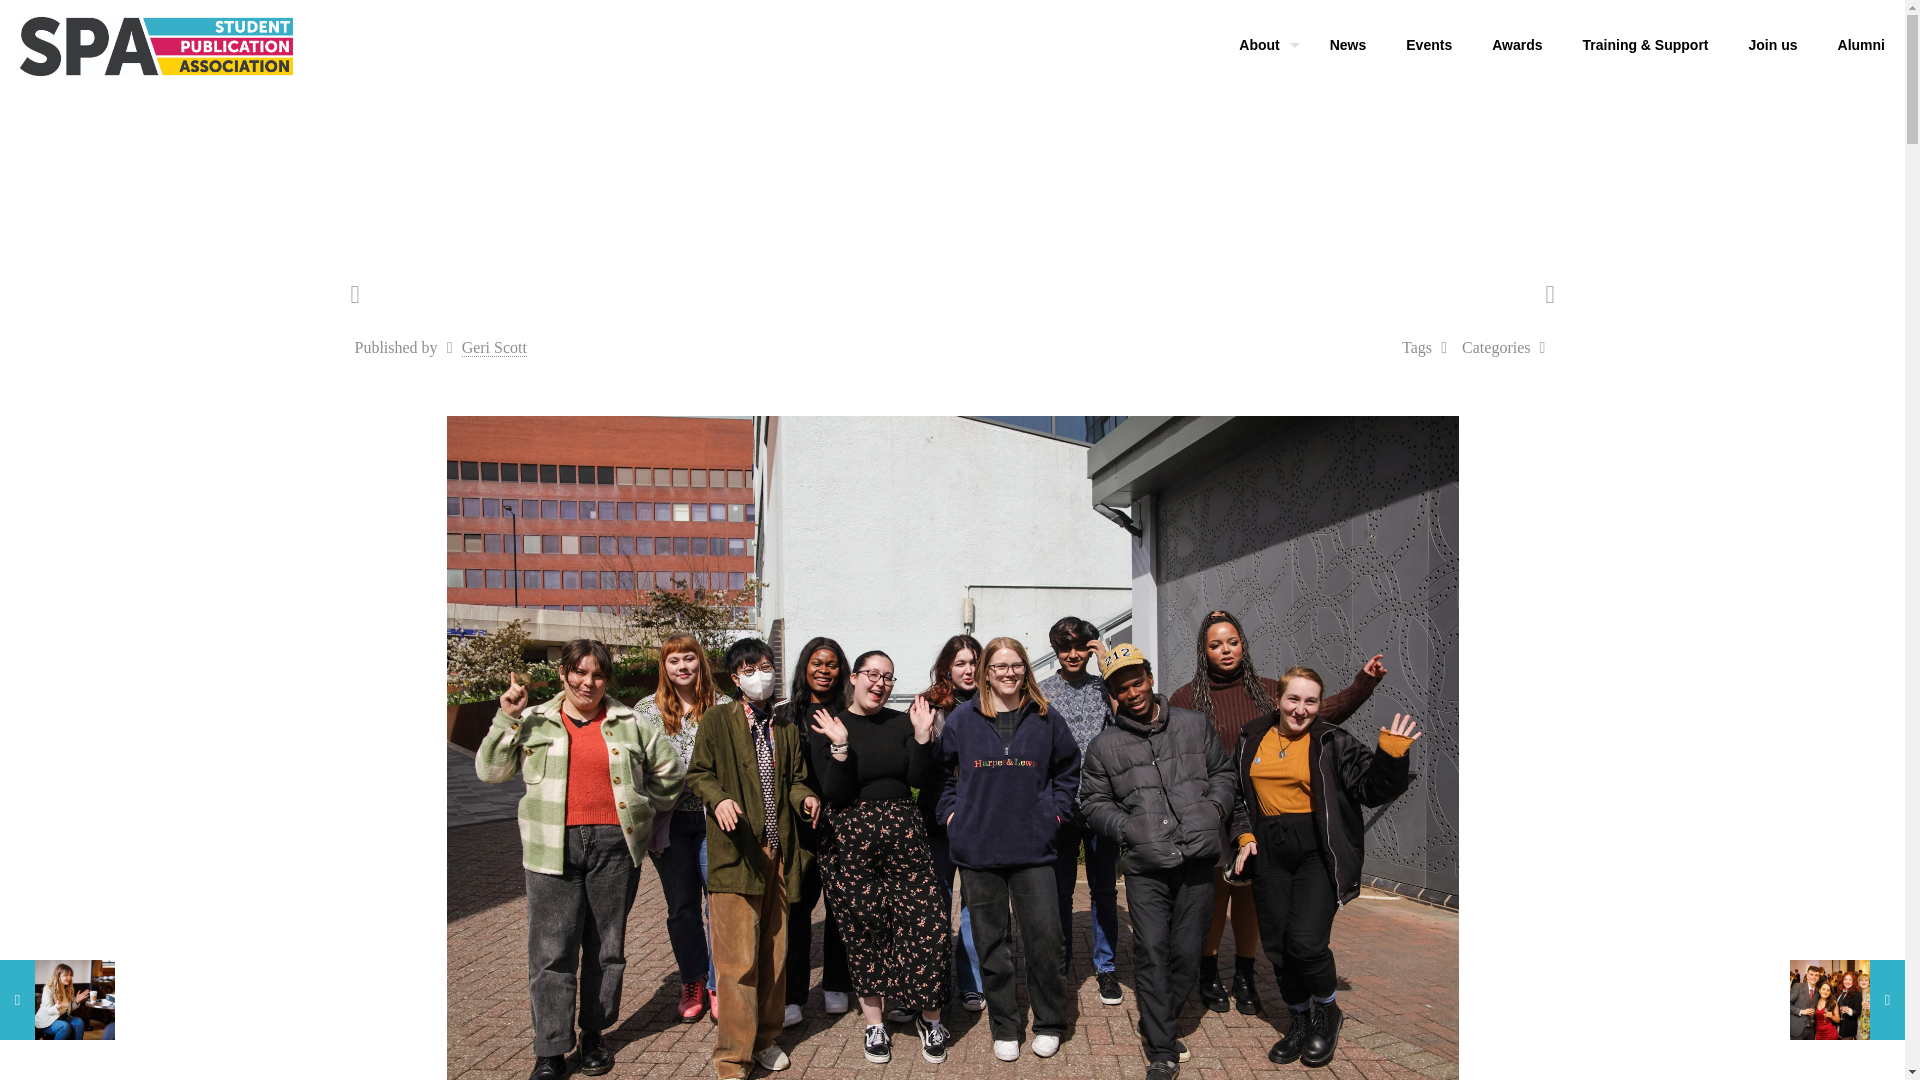 This screenshot has height=1080, width=1920. I want to click on Student Publication Association, so click(156, 44).